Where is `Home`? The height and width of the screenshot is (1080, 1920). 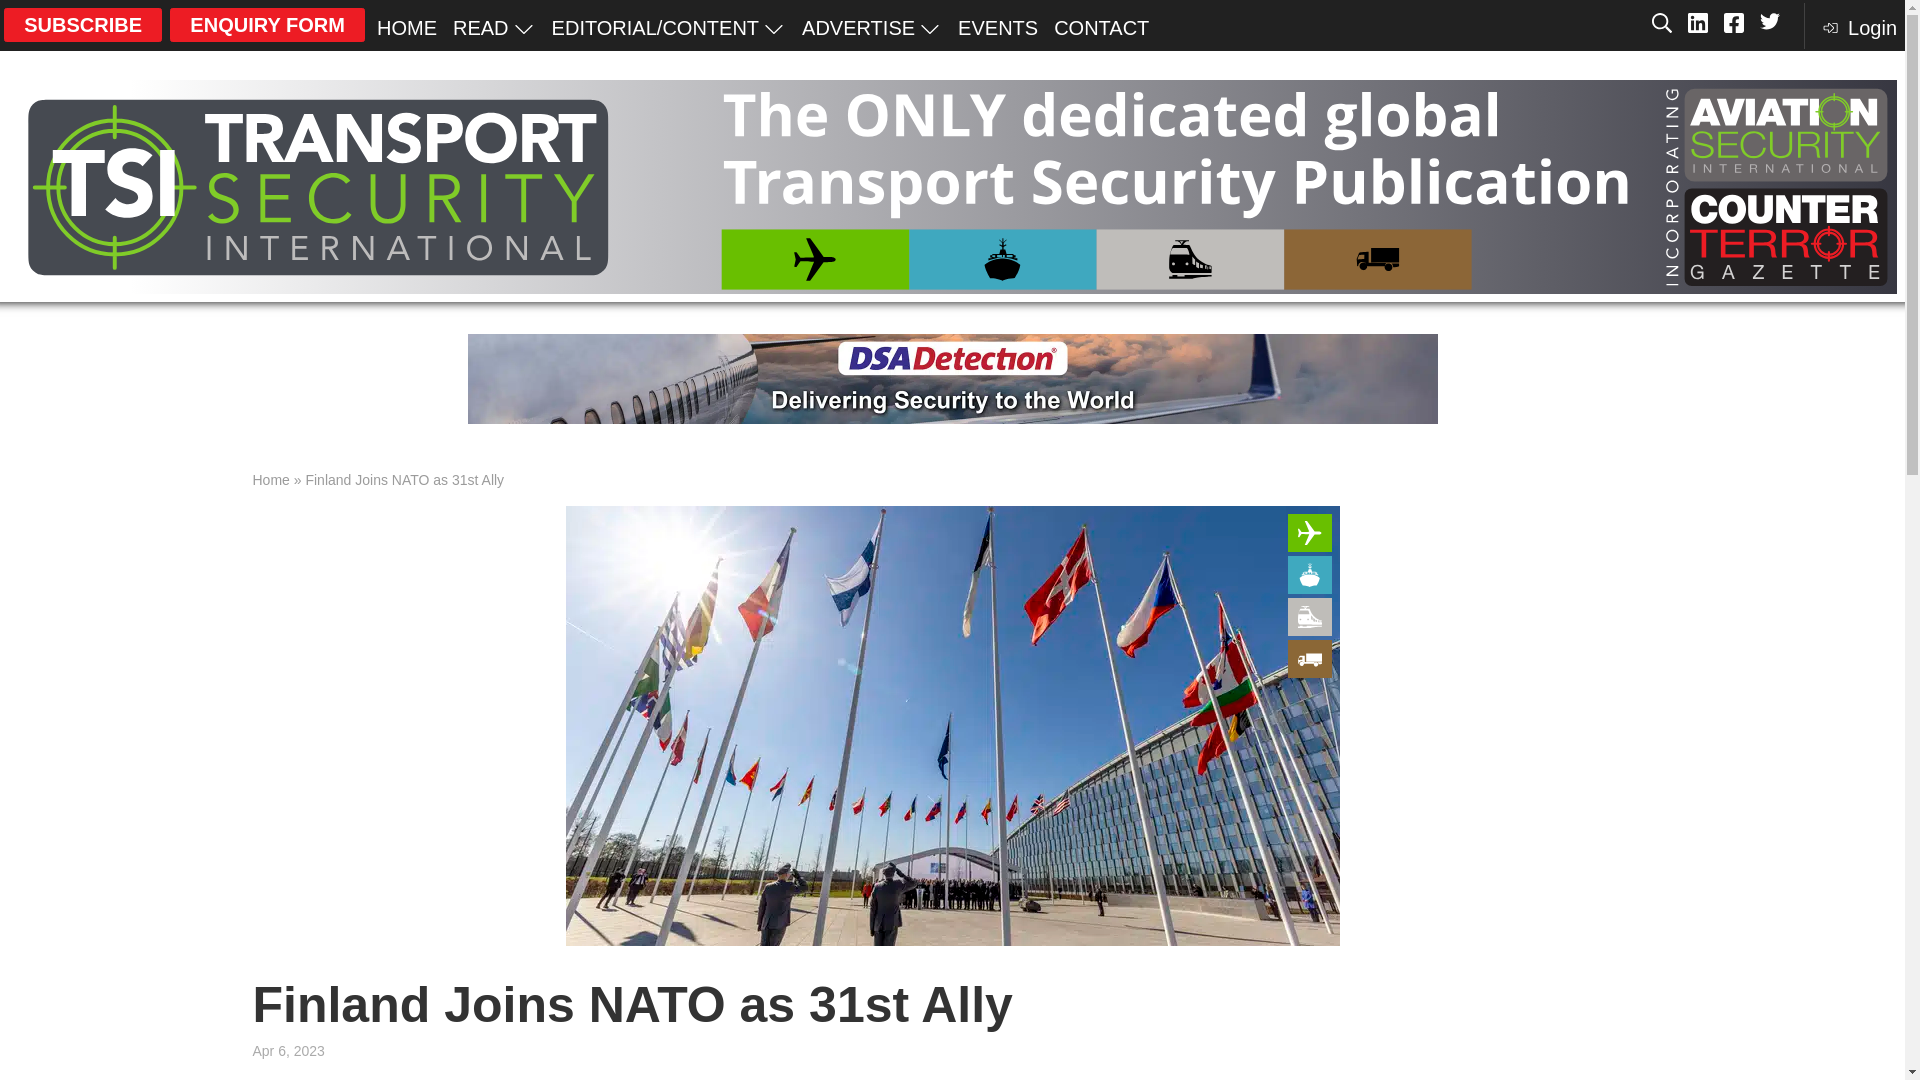 Home is located at coordinates (270, 480).